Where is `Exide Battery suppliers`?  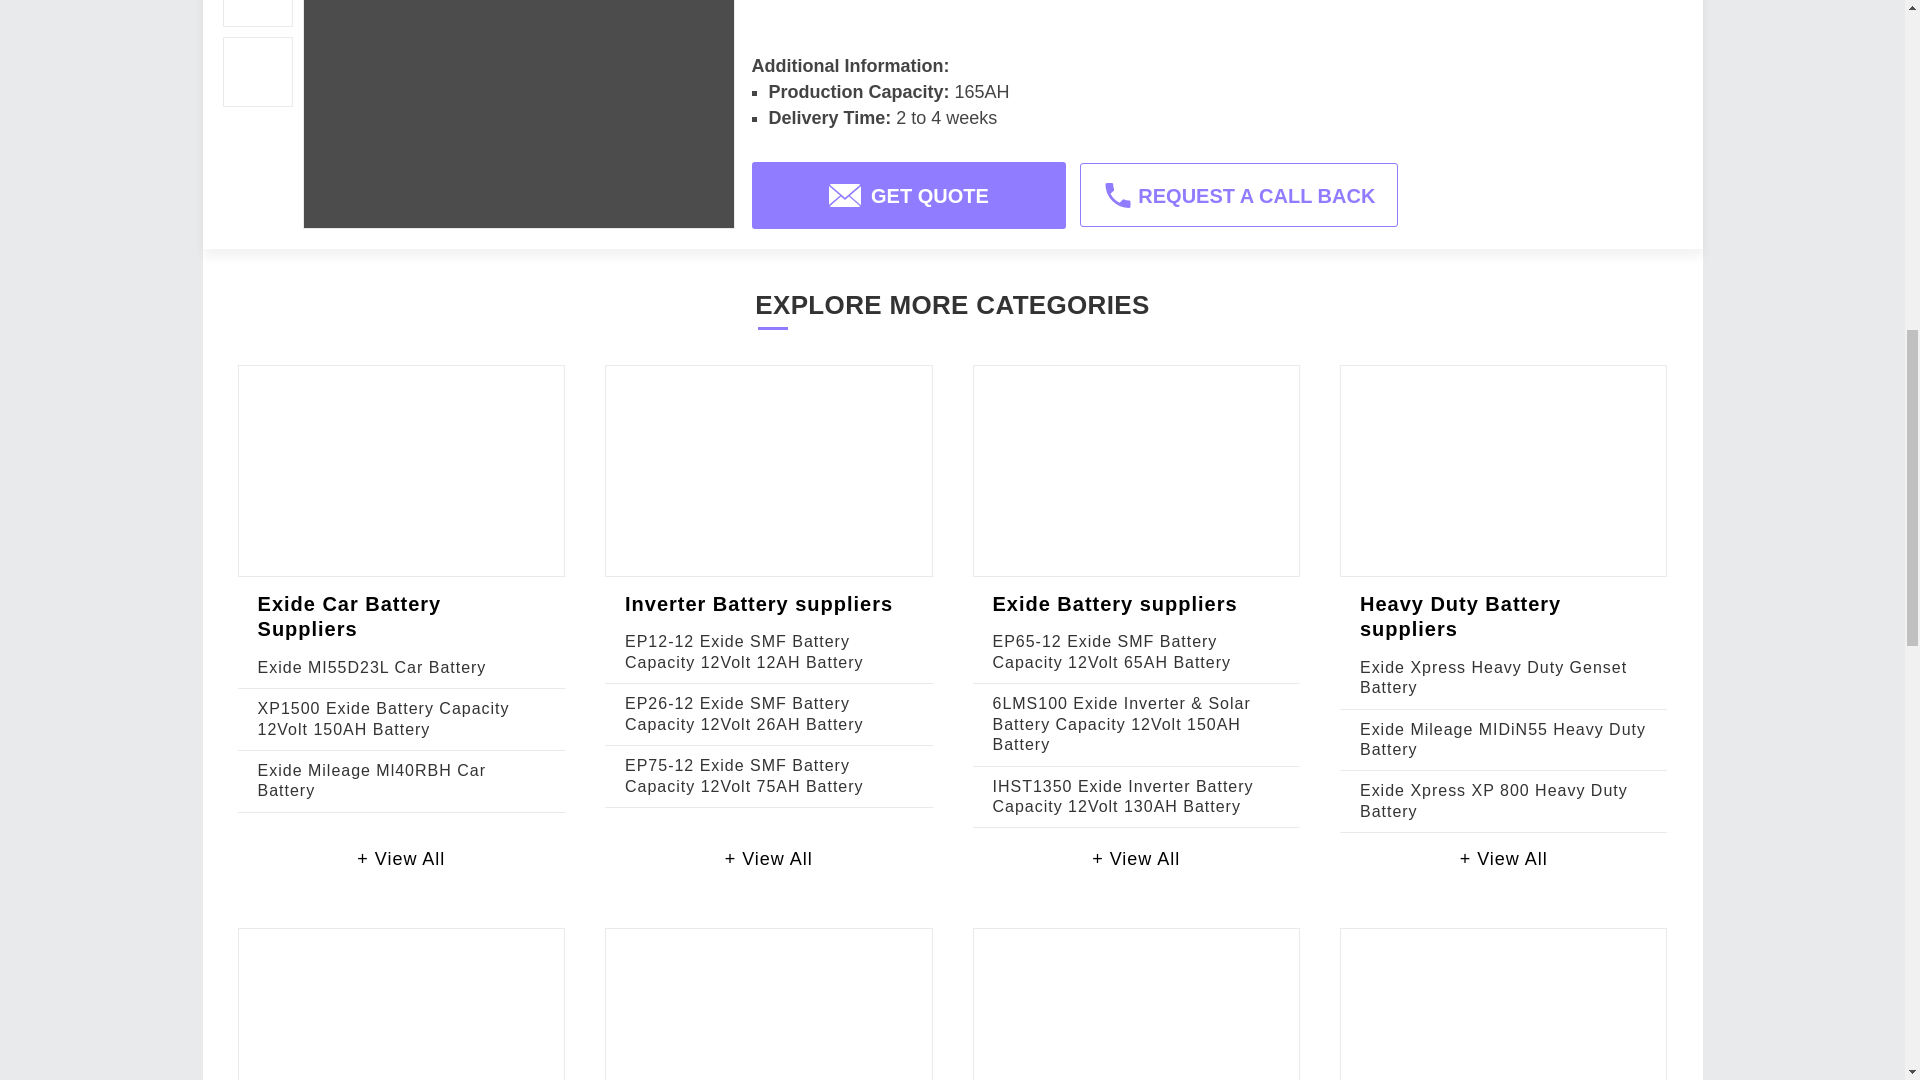 Exide Battery suppliers is located at coordinates (1114, 603).